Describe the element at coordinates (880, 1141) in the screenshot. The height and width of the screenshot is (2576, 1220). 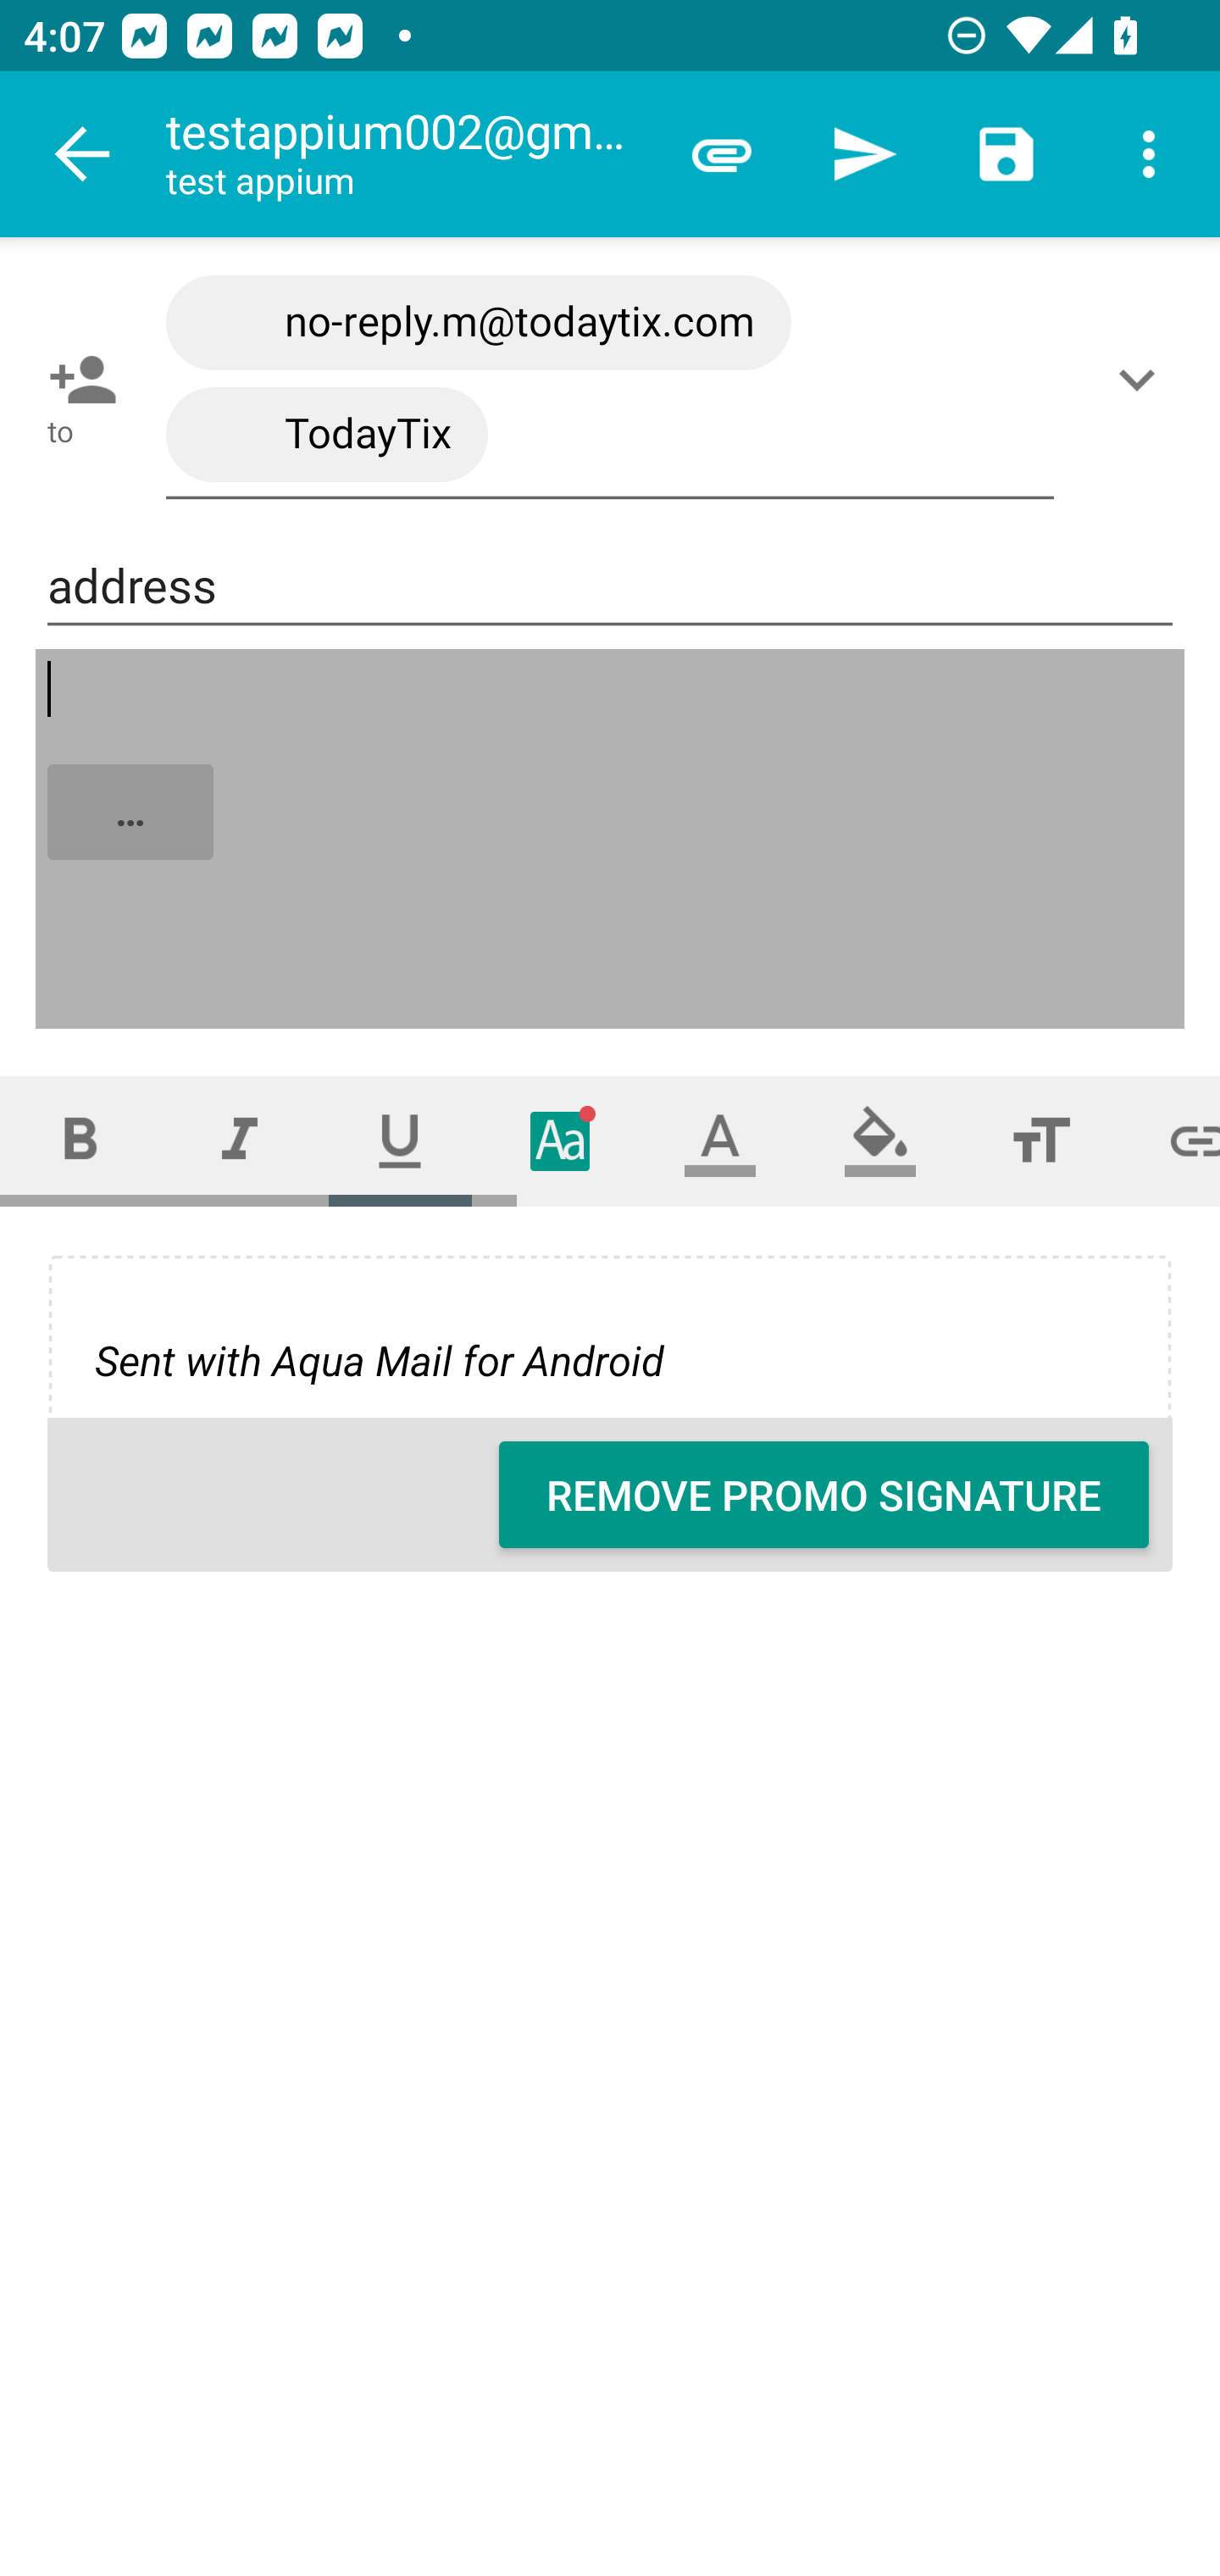
I see `Fill color` at that location.